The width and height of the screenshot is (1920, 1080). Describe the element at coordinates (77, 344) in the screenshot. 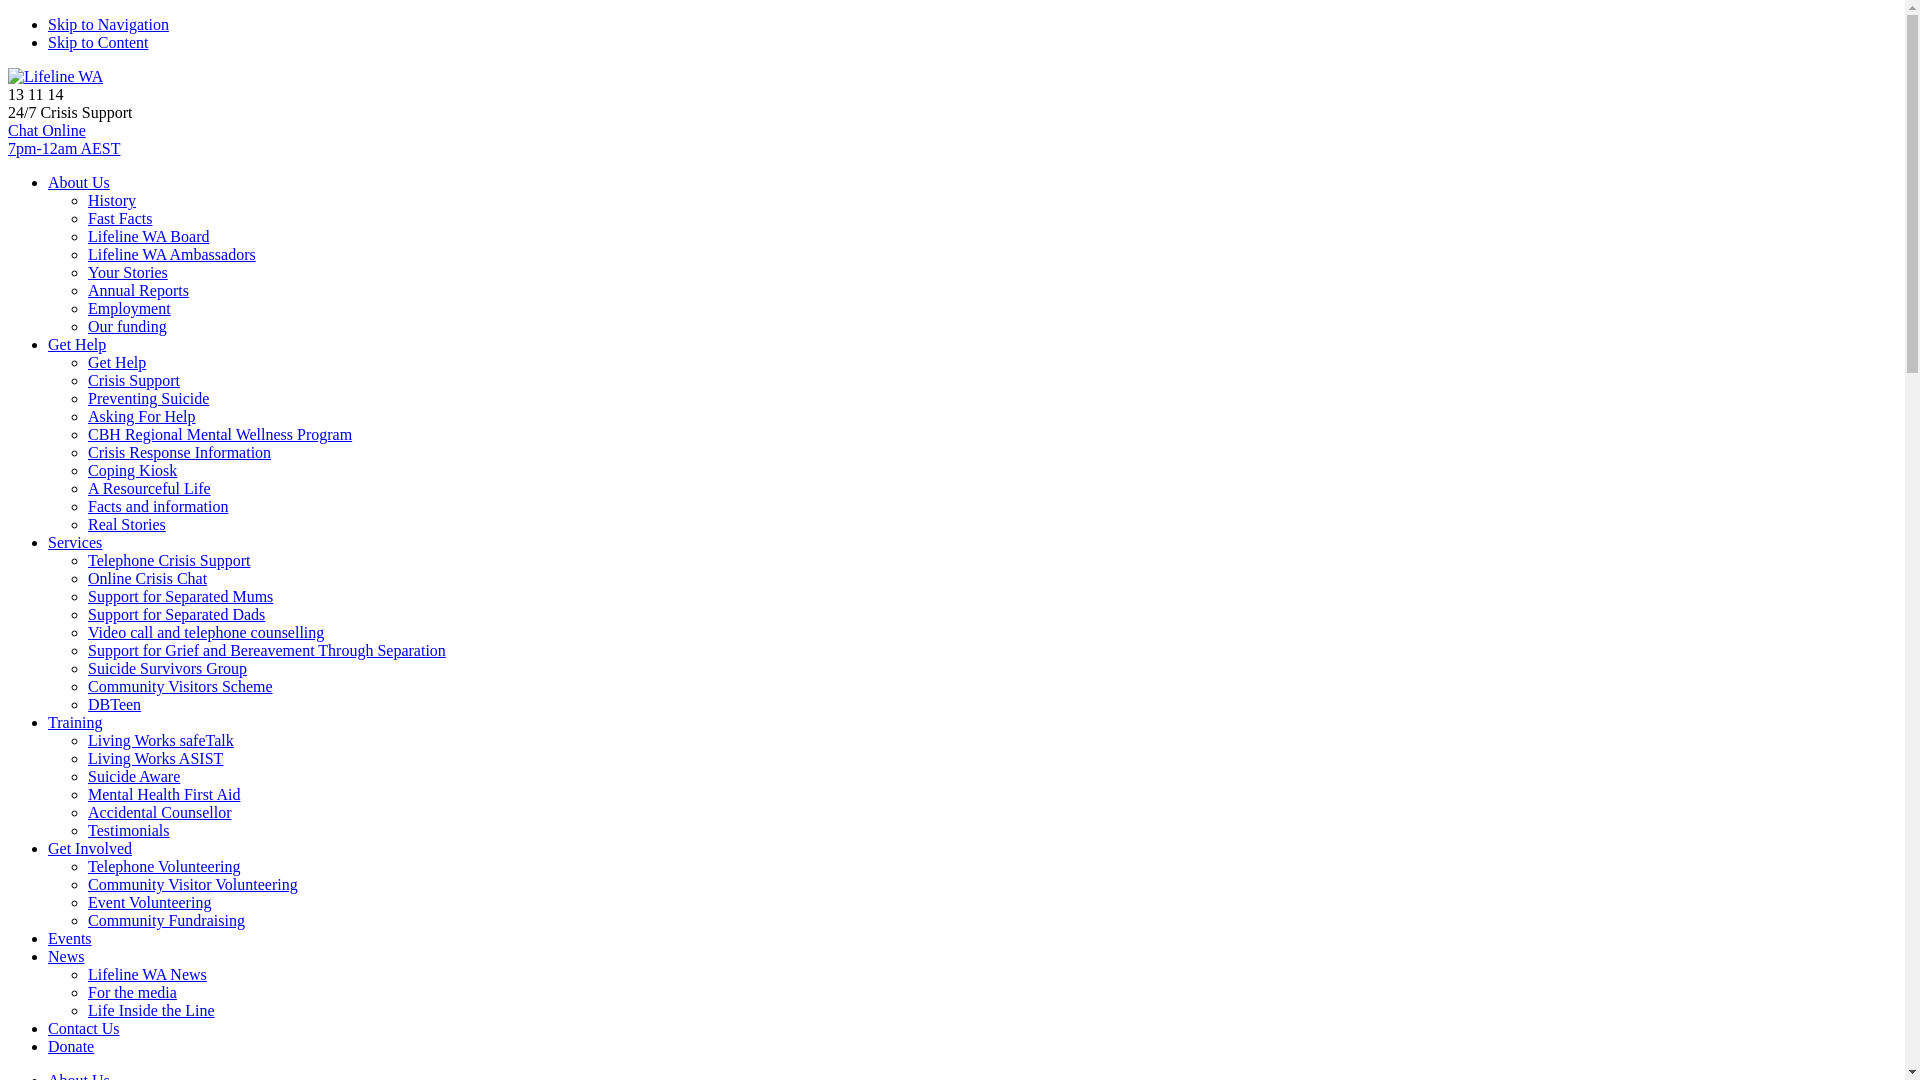

I see `Get Help` at that location.